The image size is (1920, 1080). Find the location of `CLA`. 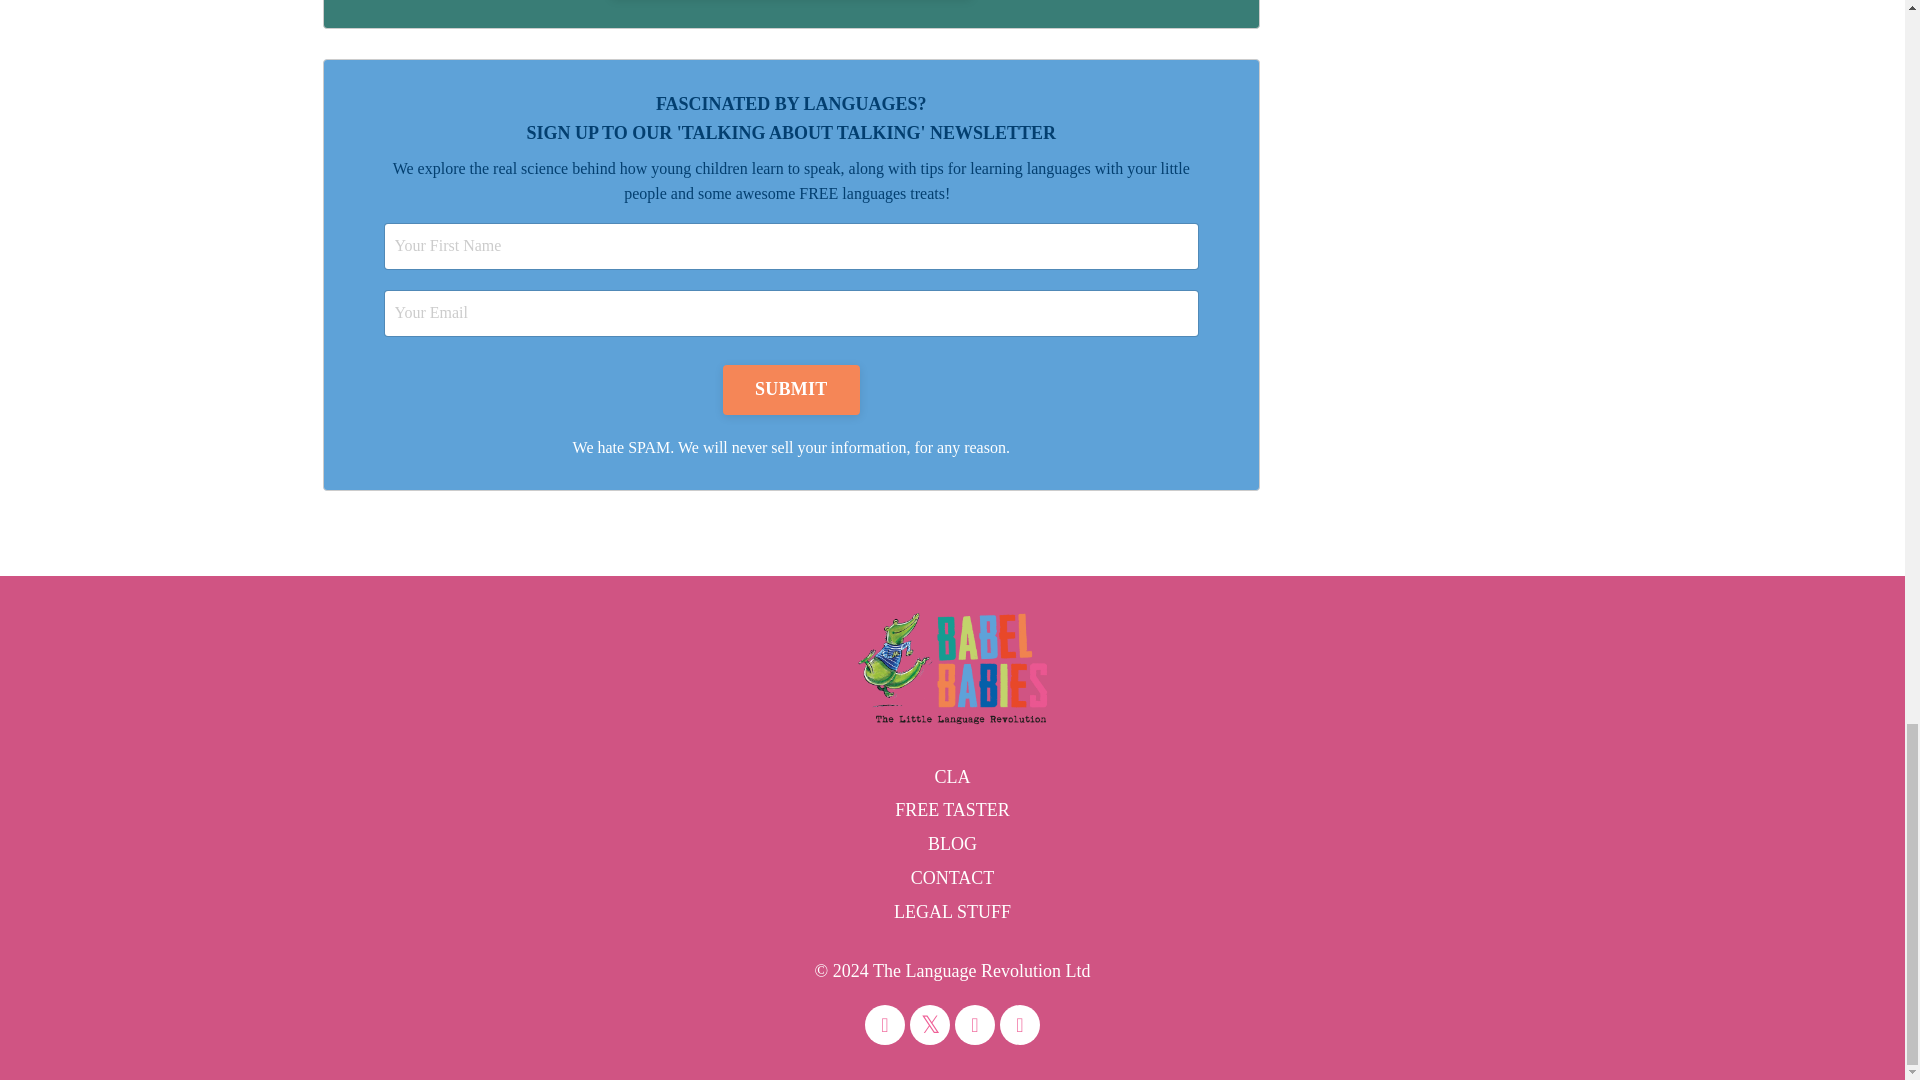

CLA is located at coordinates (952, 776).